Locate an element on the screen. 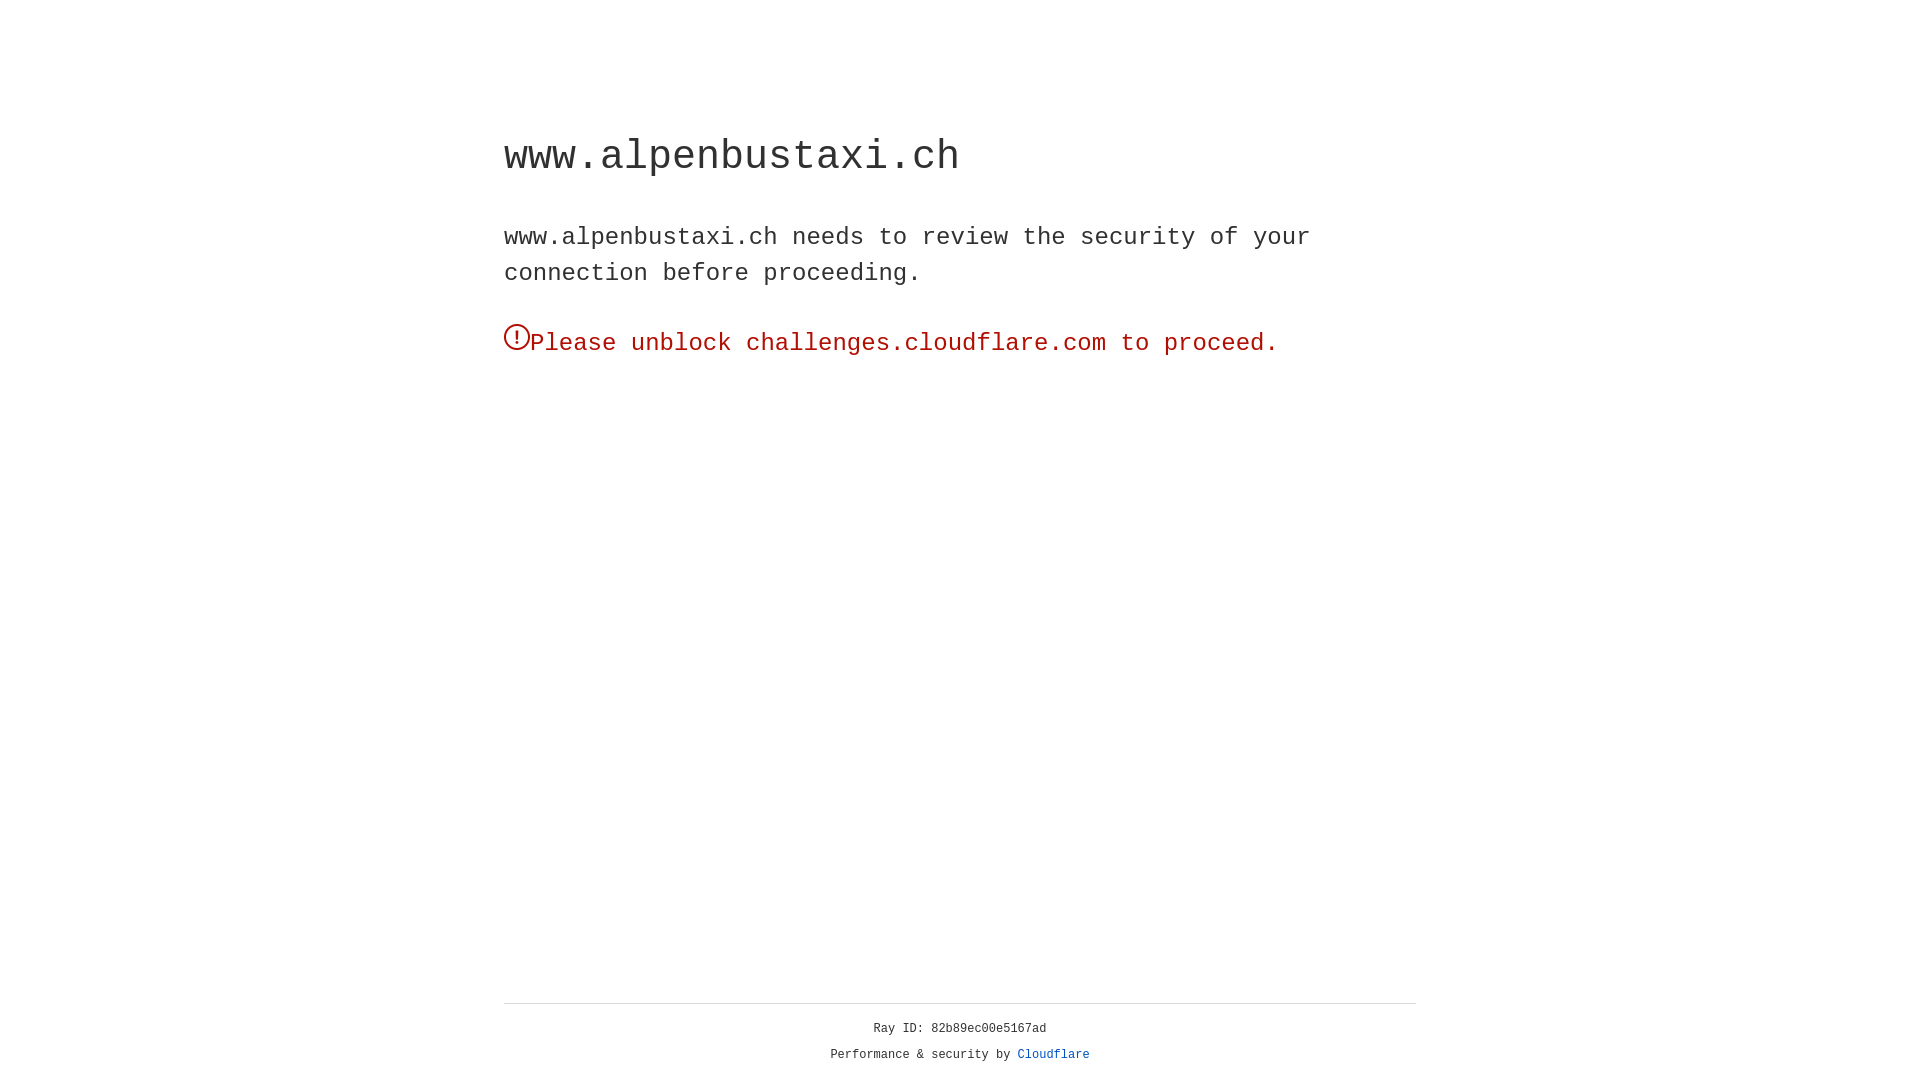 This screenshot has width=1920, height=1080. Cloudflare is located at coordinates (1054, 1055).